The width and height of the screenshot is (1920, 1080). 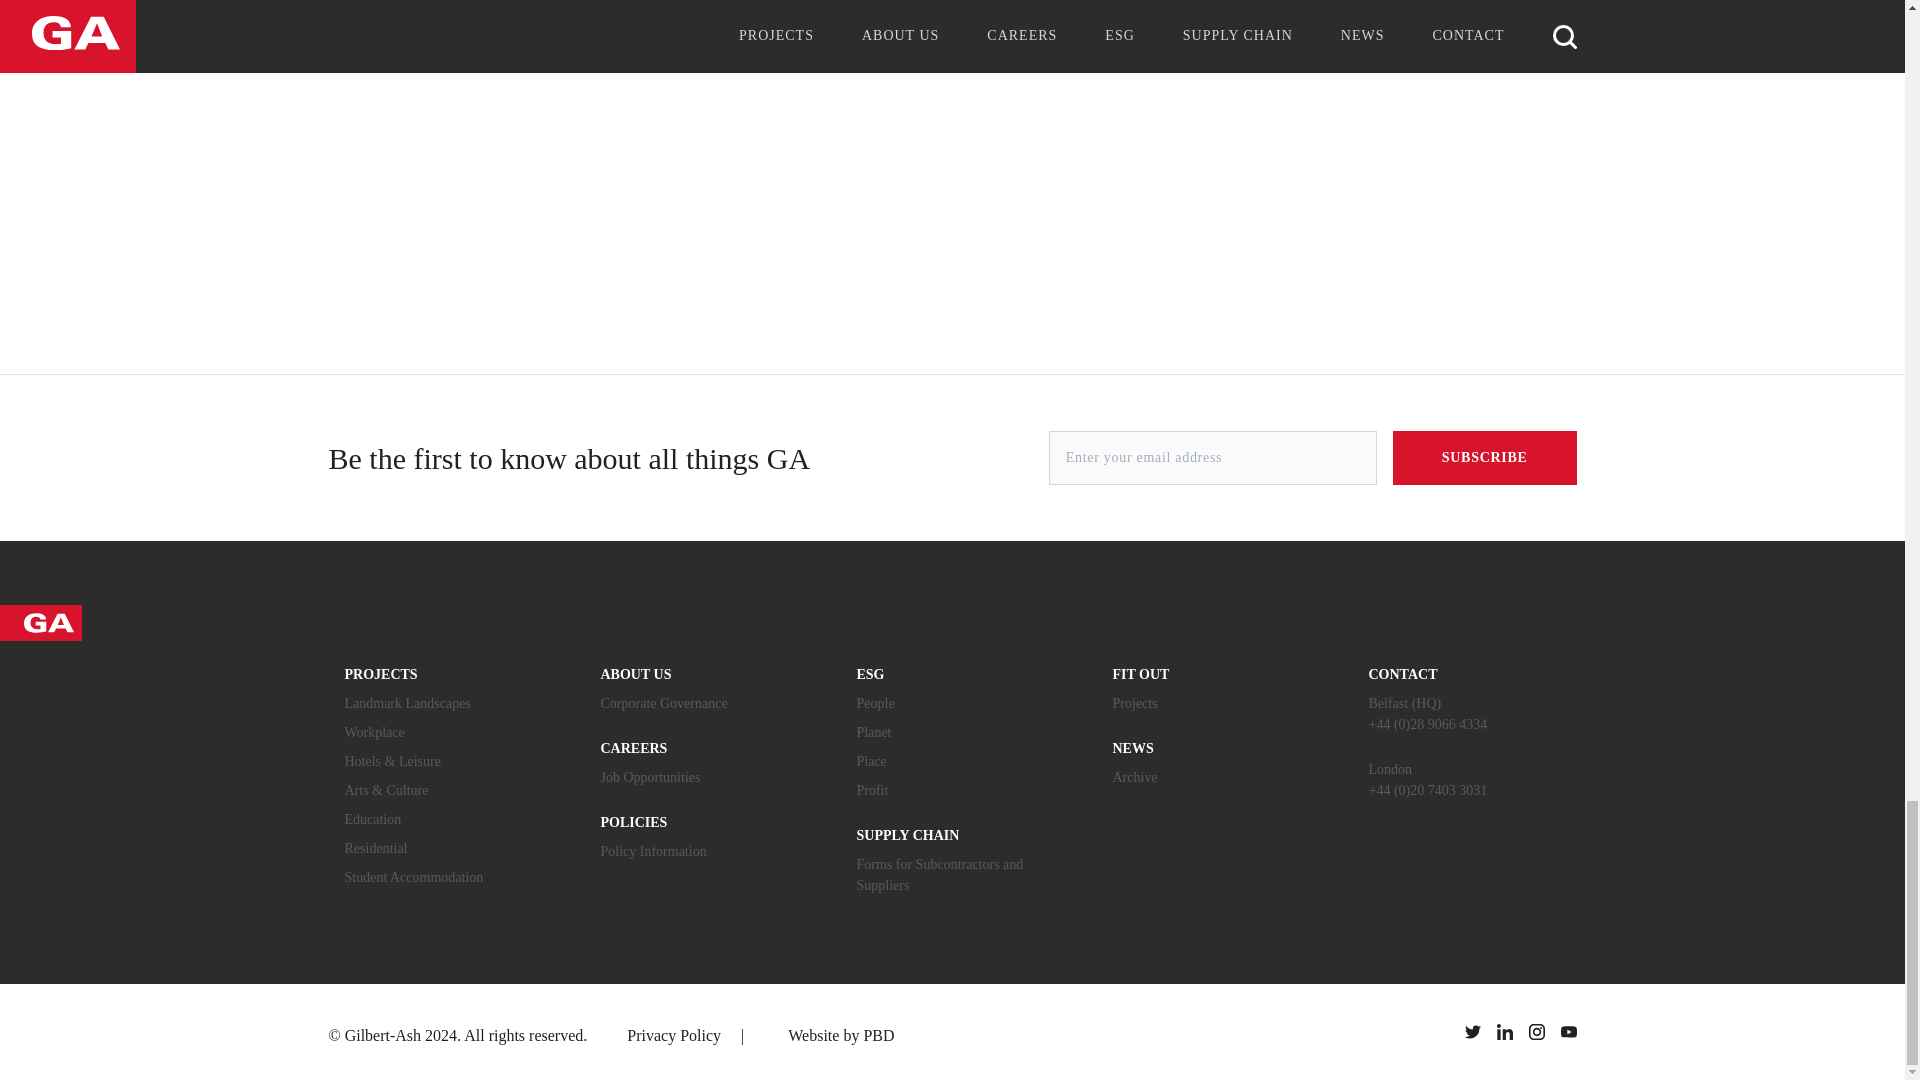 What do you see at coordinates (1484, 457) in the screenshot?
I see `Subscribe` at bounding box center [1484, 457].